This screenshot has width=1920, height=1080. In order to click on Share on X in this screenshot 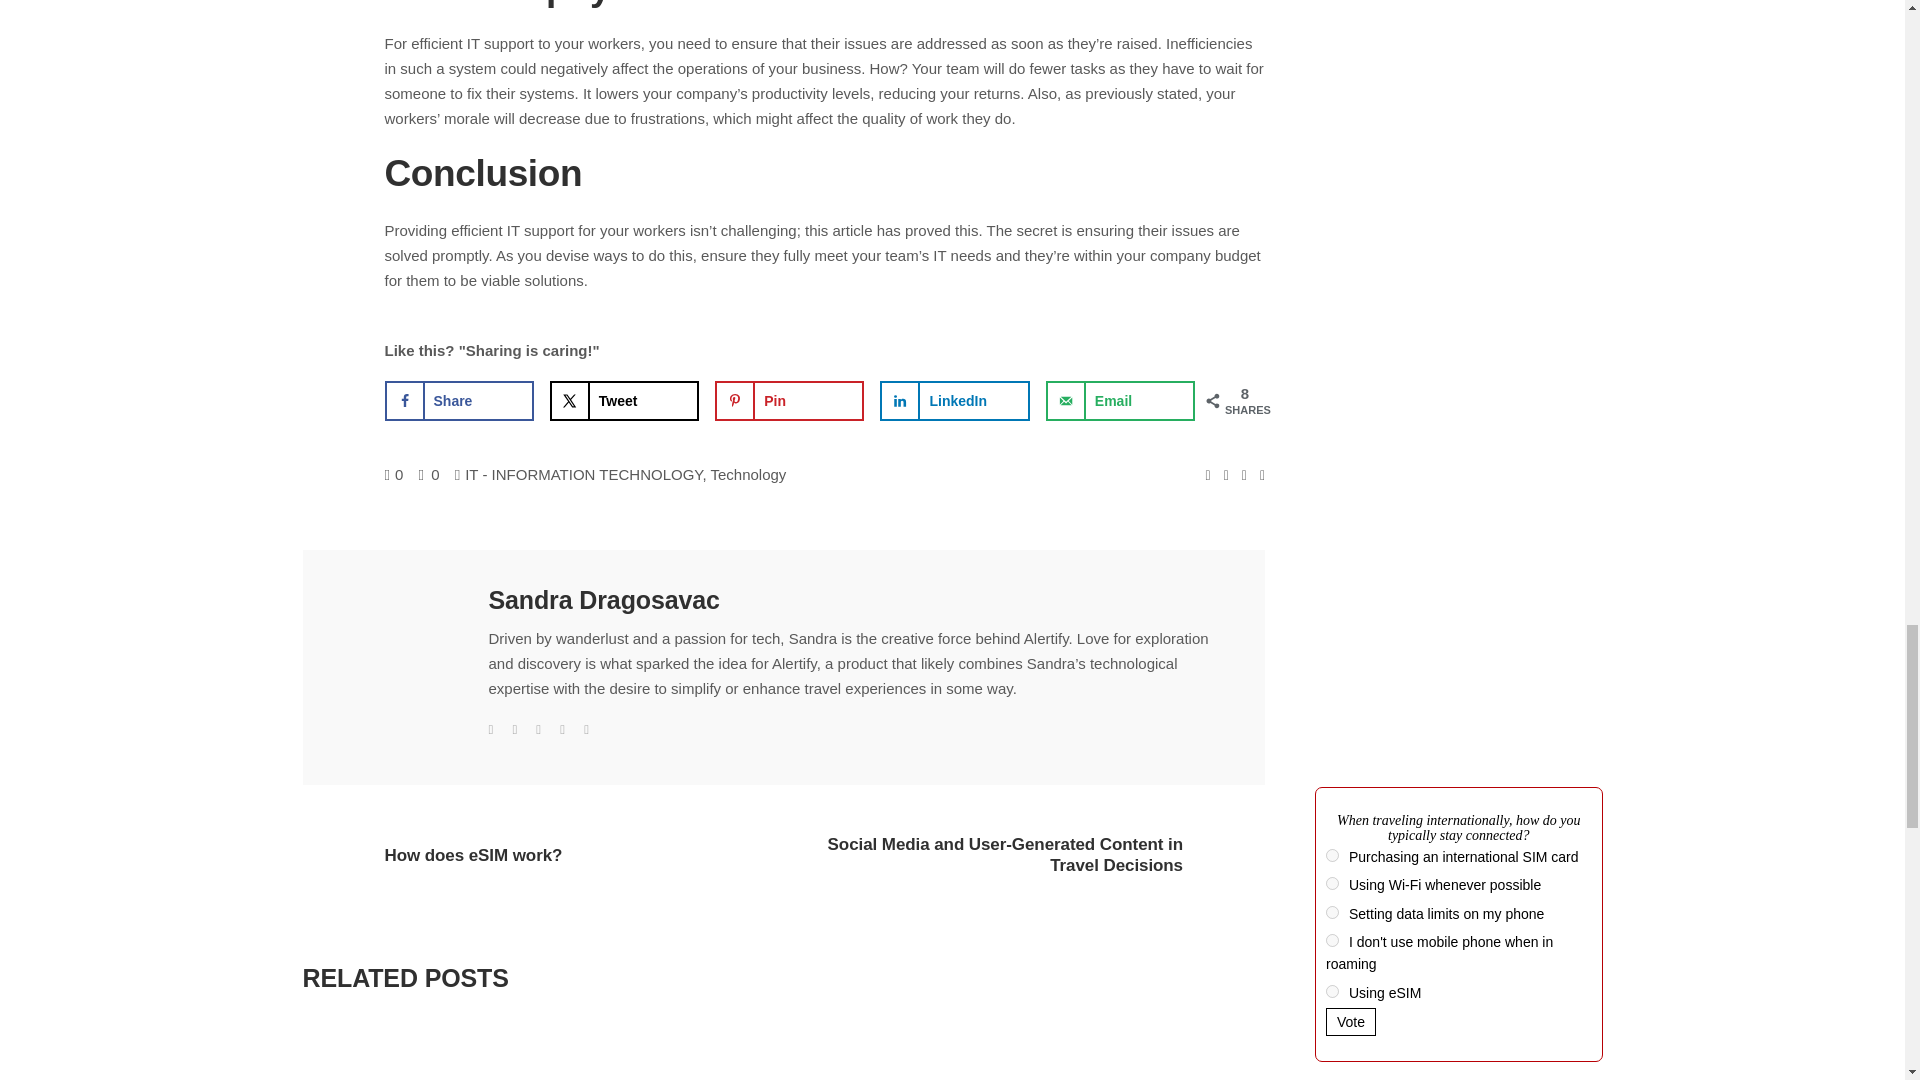, I will do `click(624, 401)`.